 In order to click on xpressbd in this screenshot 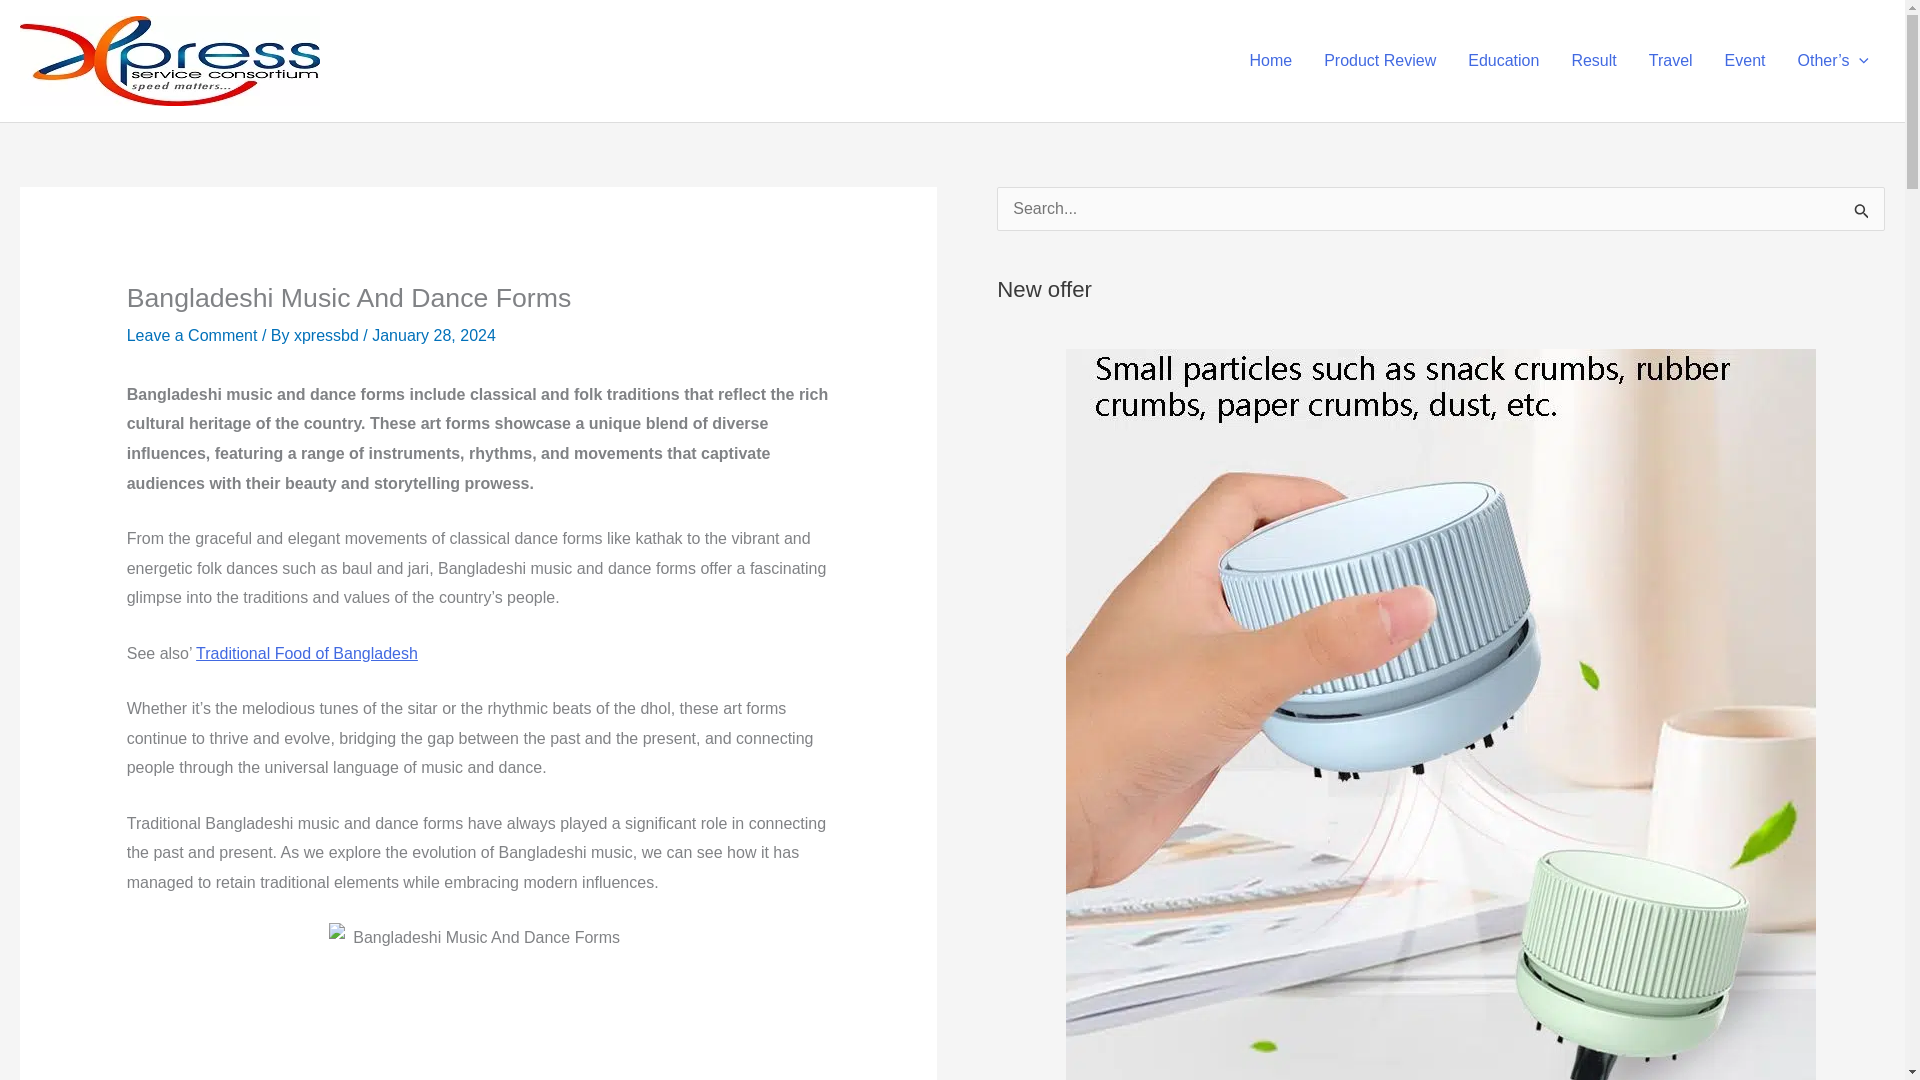, I will do `click(328, 336)`.